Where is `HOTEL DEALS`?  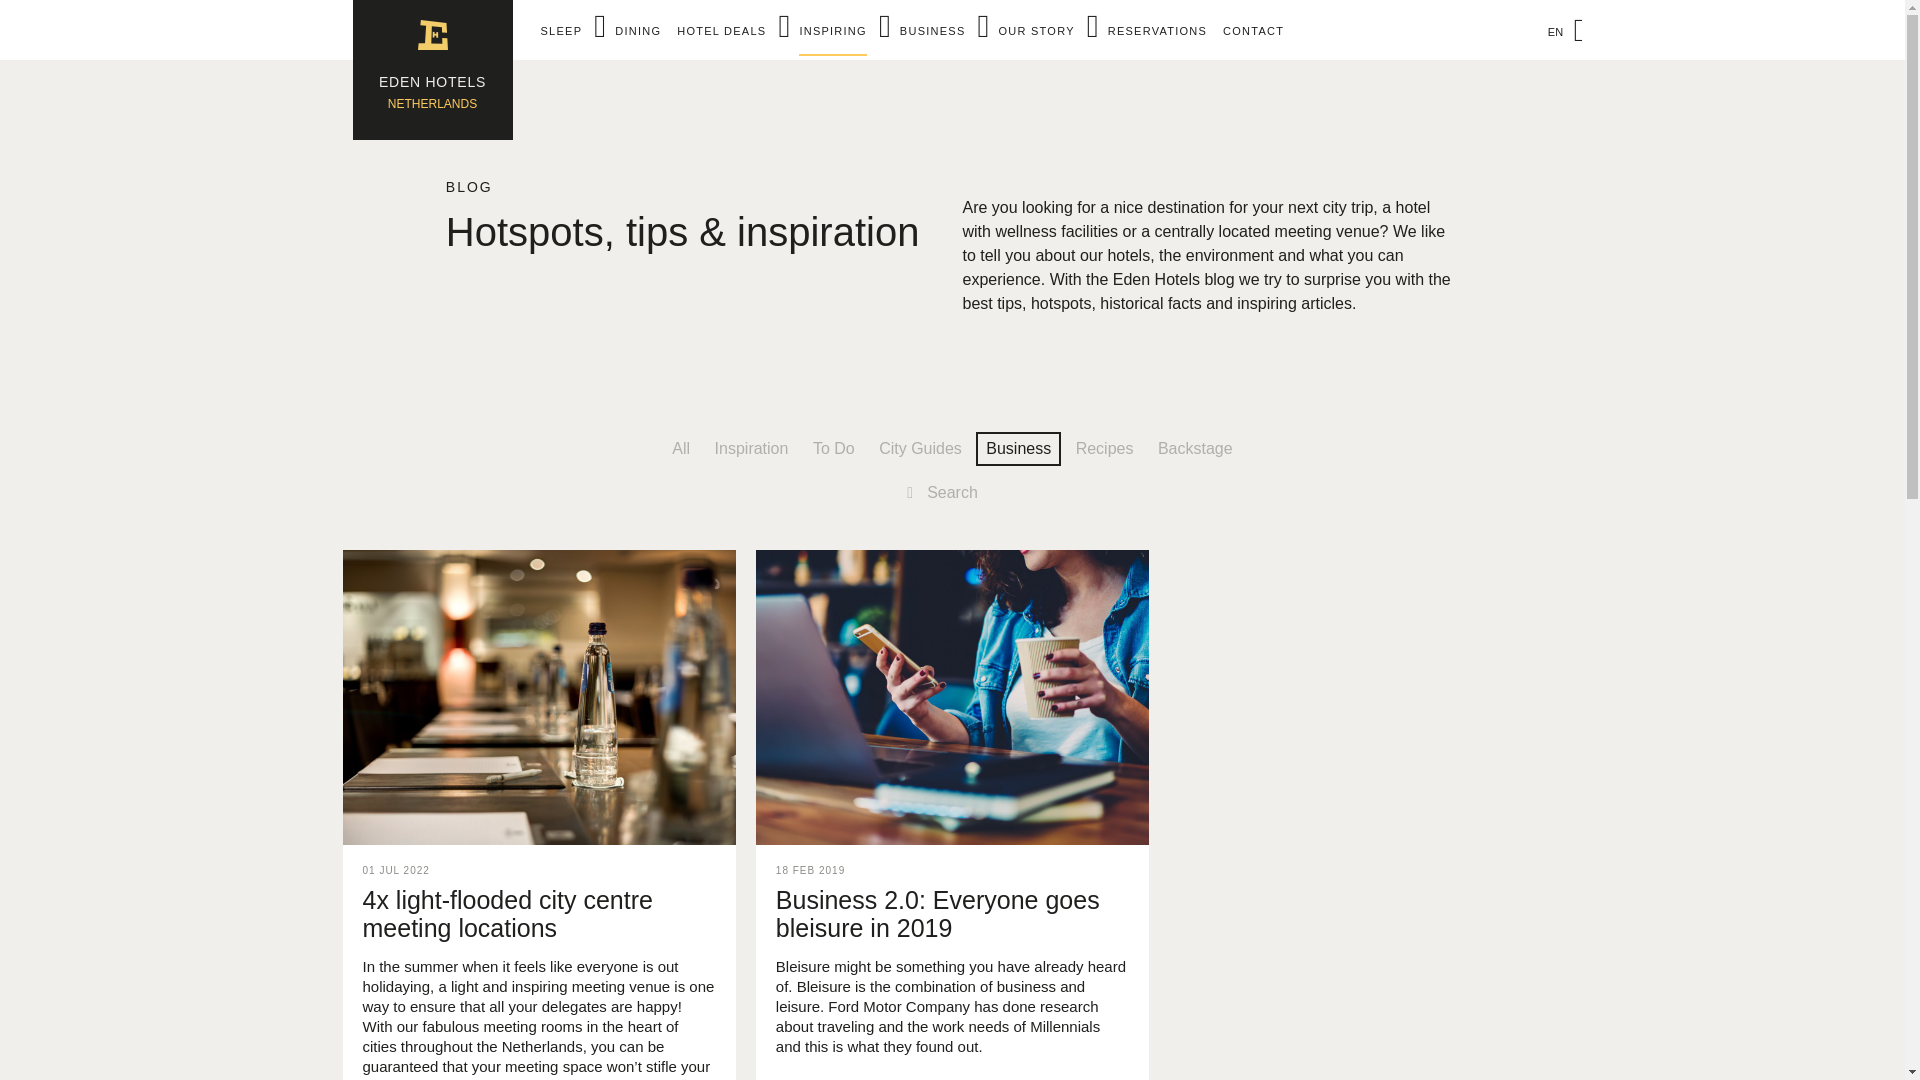
HOTEL DEALS is located at coordinates (722, 30).